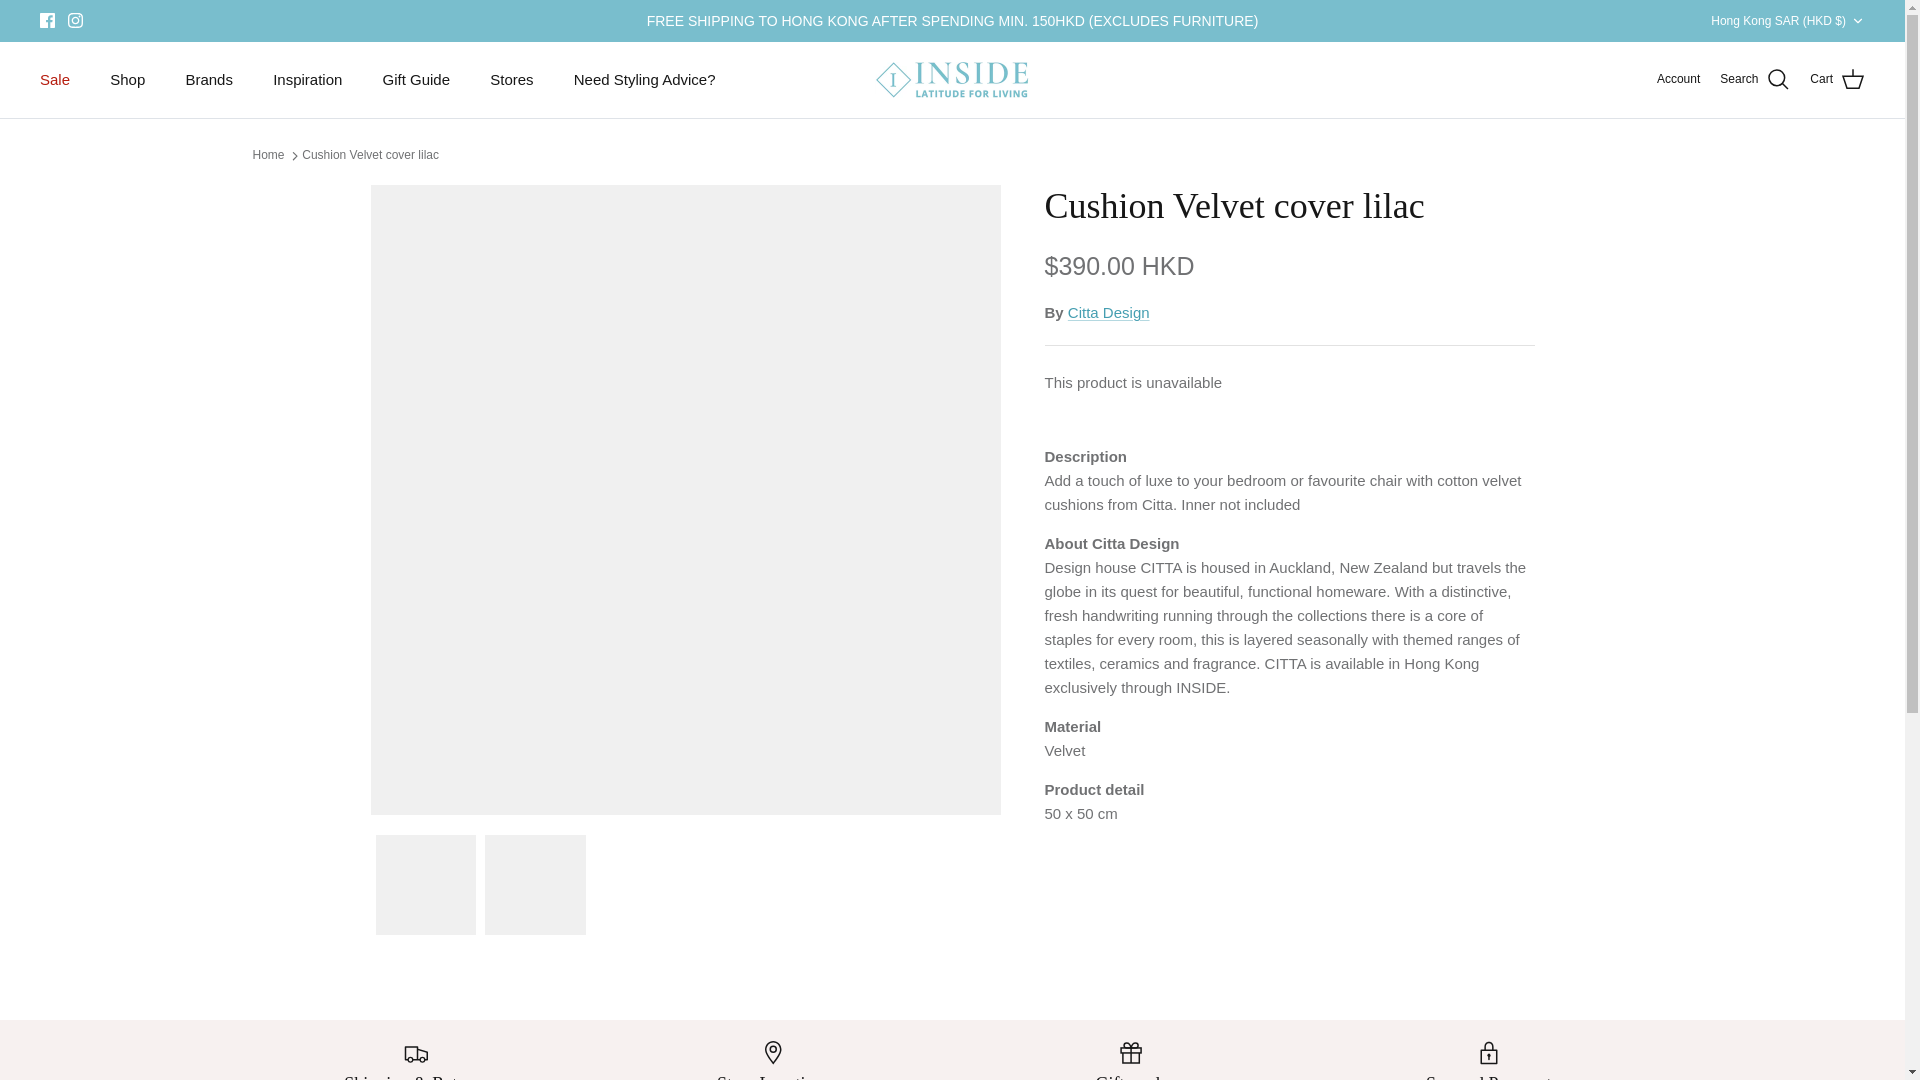 This screenshot has height=1080, width=1920. Describe the element at coordinates (952, 80) in the screenshot. I see `Inside Living Hong Kong` at that location.